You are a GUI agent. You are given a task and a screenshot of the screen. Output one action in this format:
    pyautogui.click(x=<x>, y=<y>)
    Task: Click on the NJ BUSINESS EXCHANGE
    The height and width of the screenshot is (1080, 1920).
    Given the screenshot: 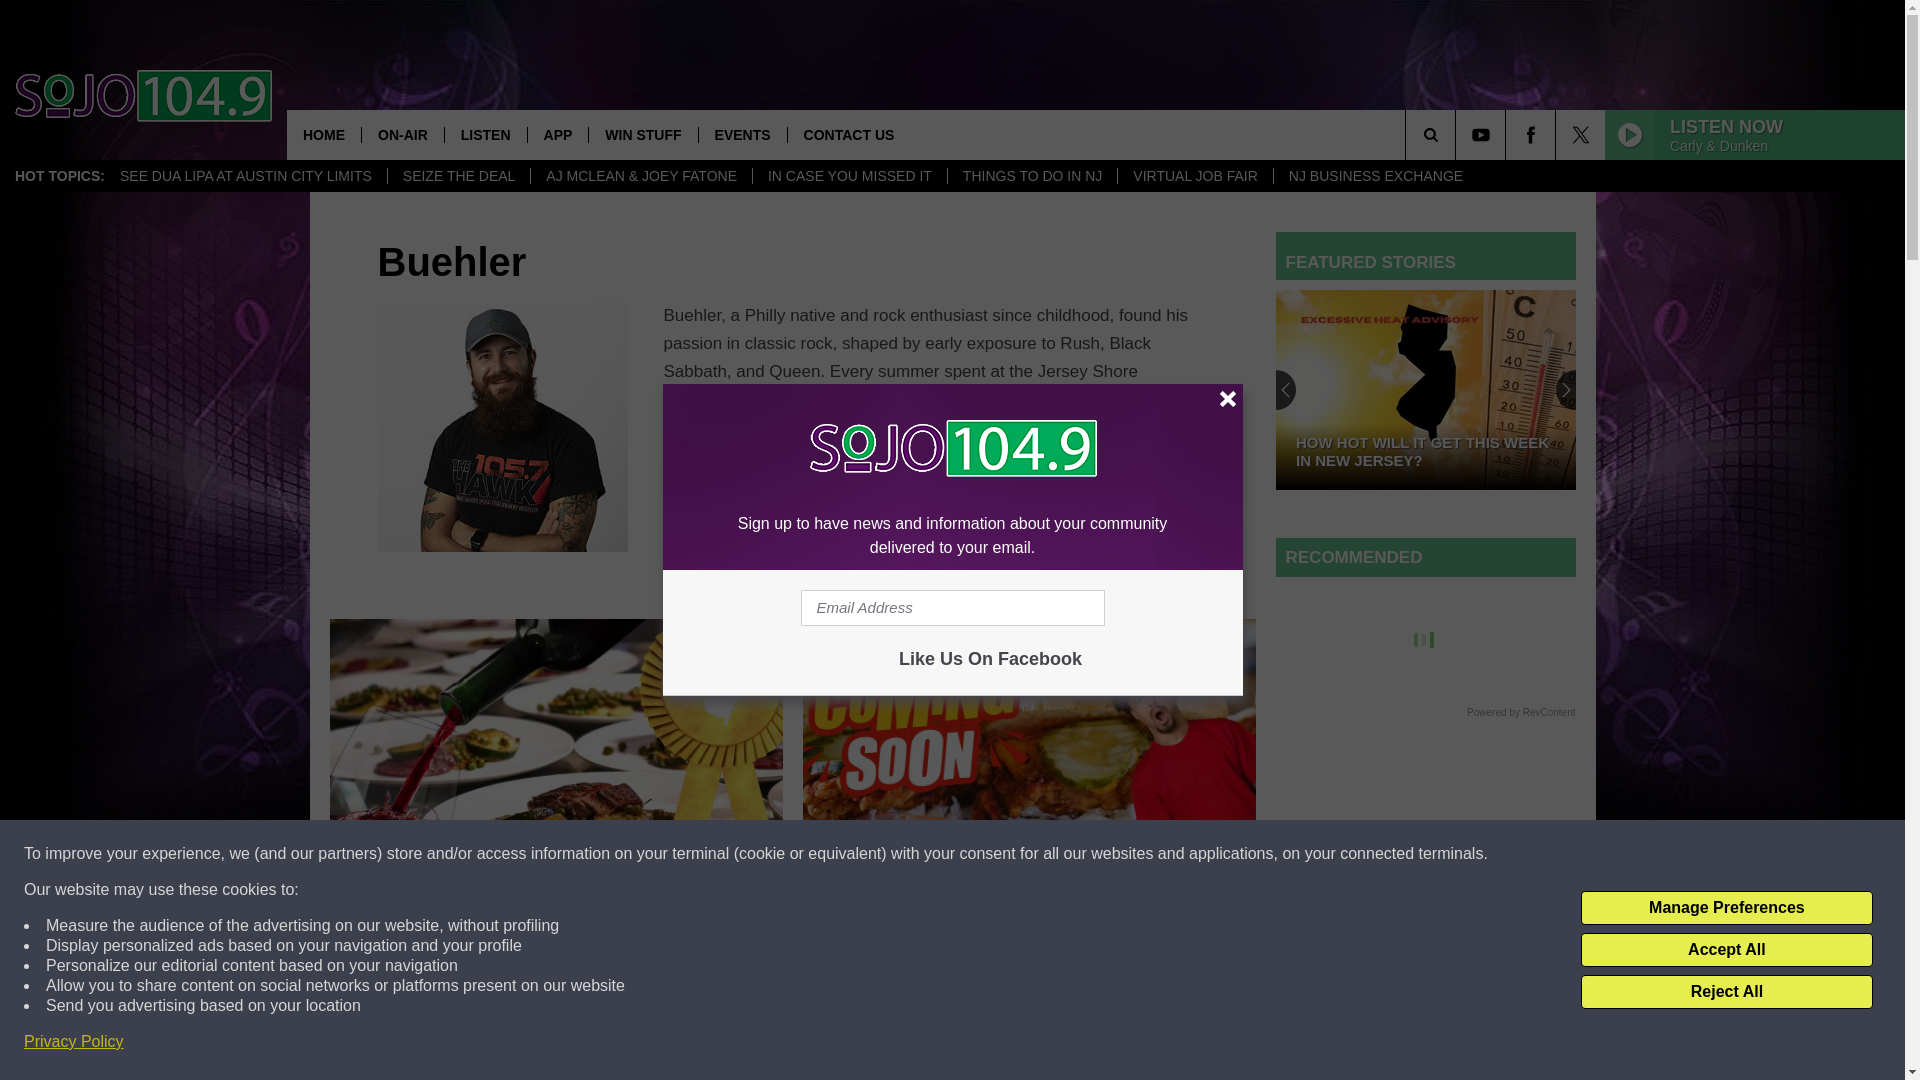 What is the action you would take?
    pyautogui.click(x=1375, y=176)
    